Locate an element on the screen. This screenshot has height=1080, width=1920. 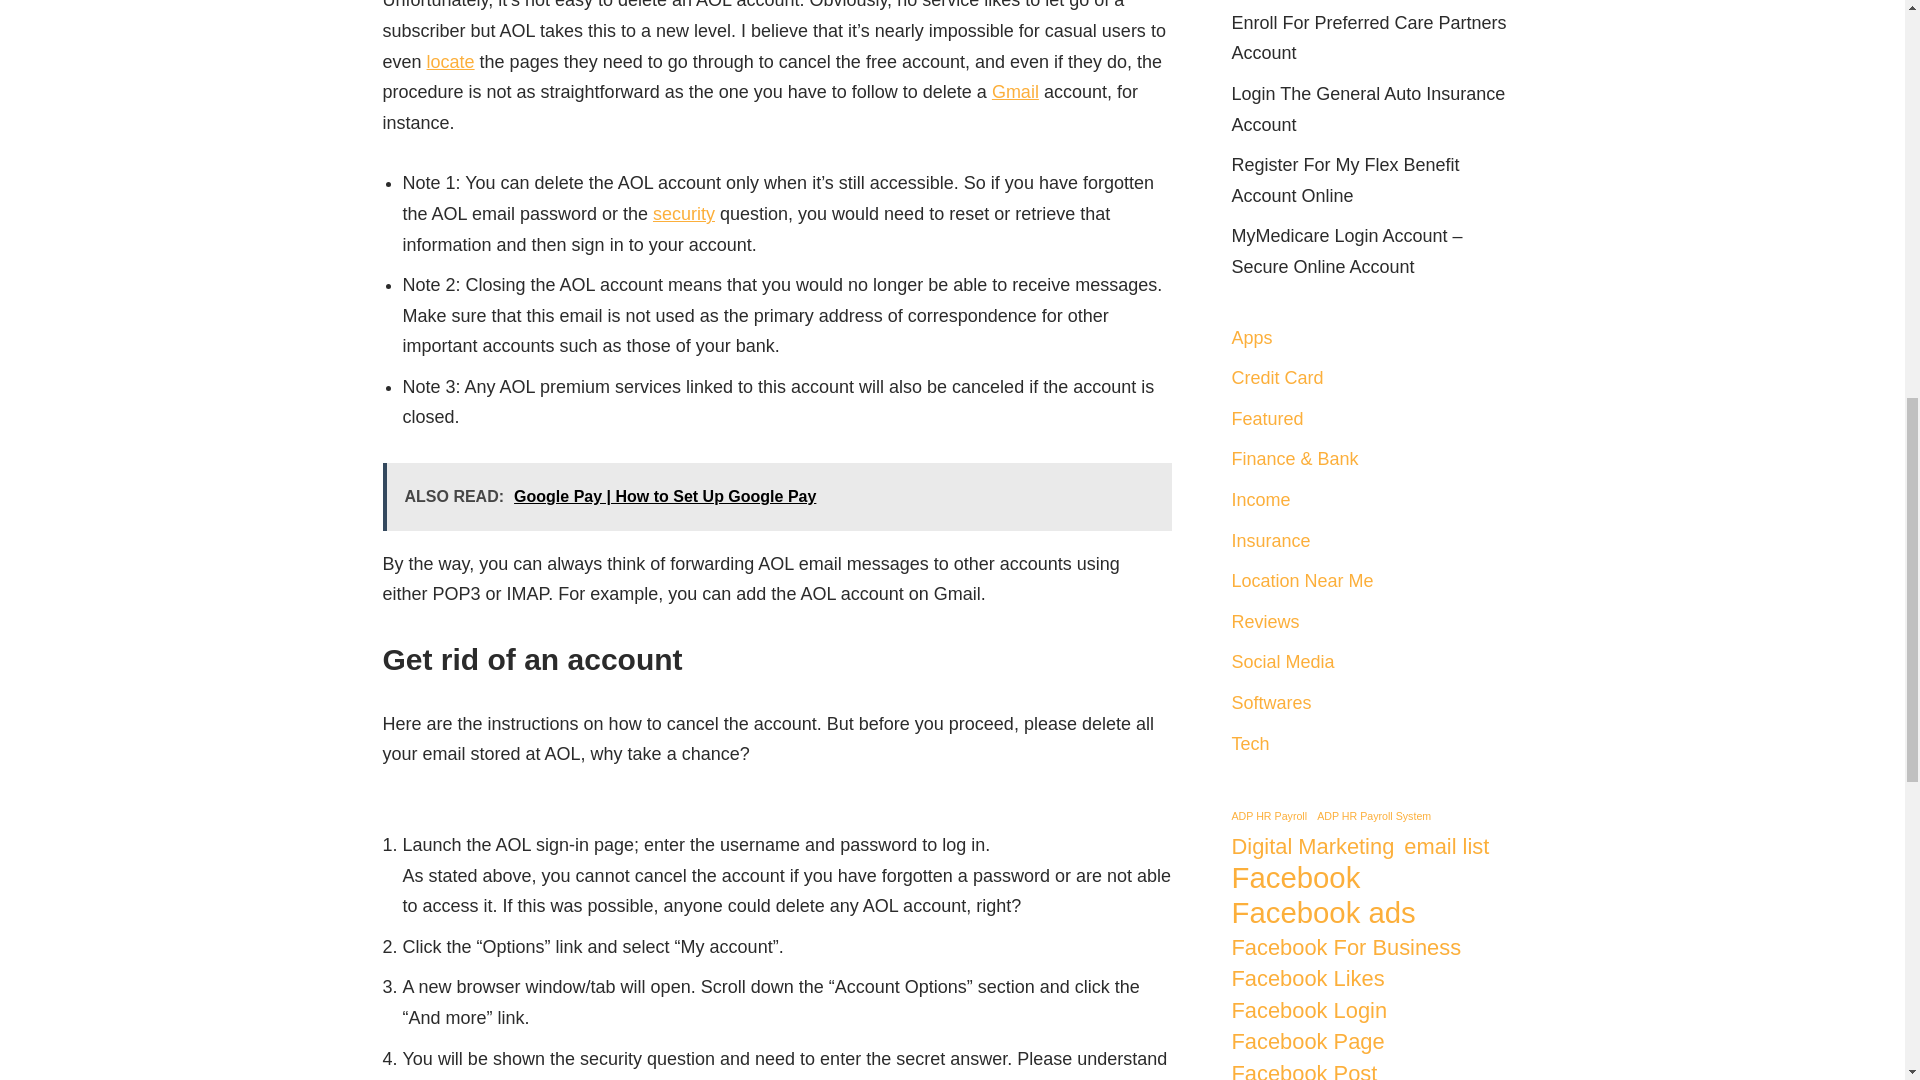
Gmail is located at coordinates (1015, 92).